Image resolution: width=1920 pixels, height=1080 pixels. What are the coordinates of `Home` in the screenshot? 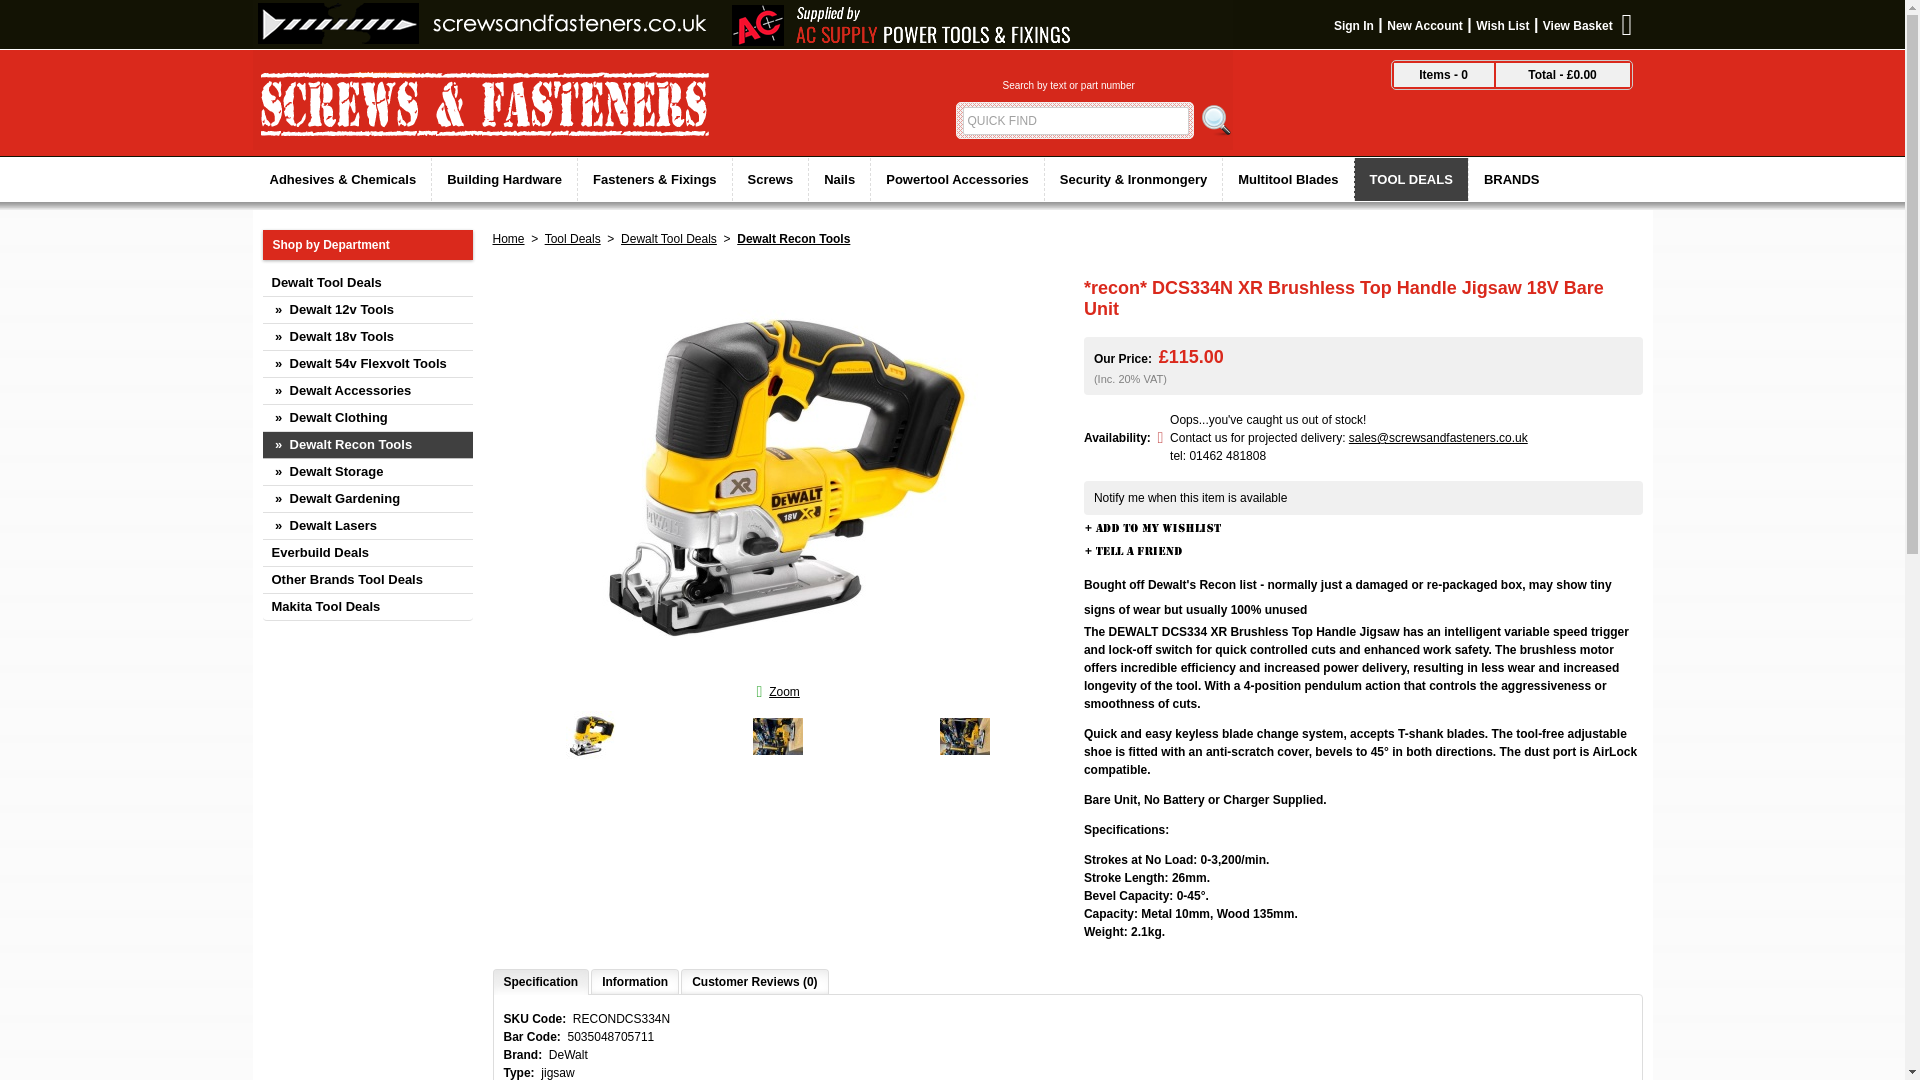 It's located at (508, 239).